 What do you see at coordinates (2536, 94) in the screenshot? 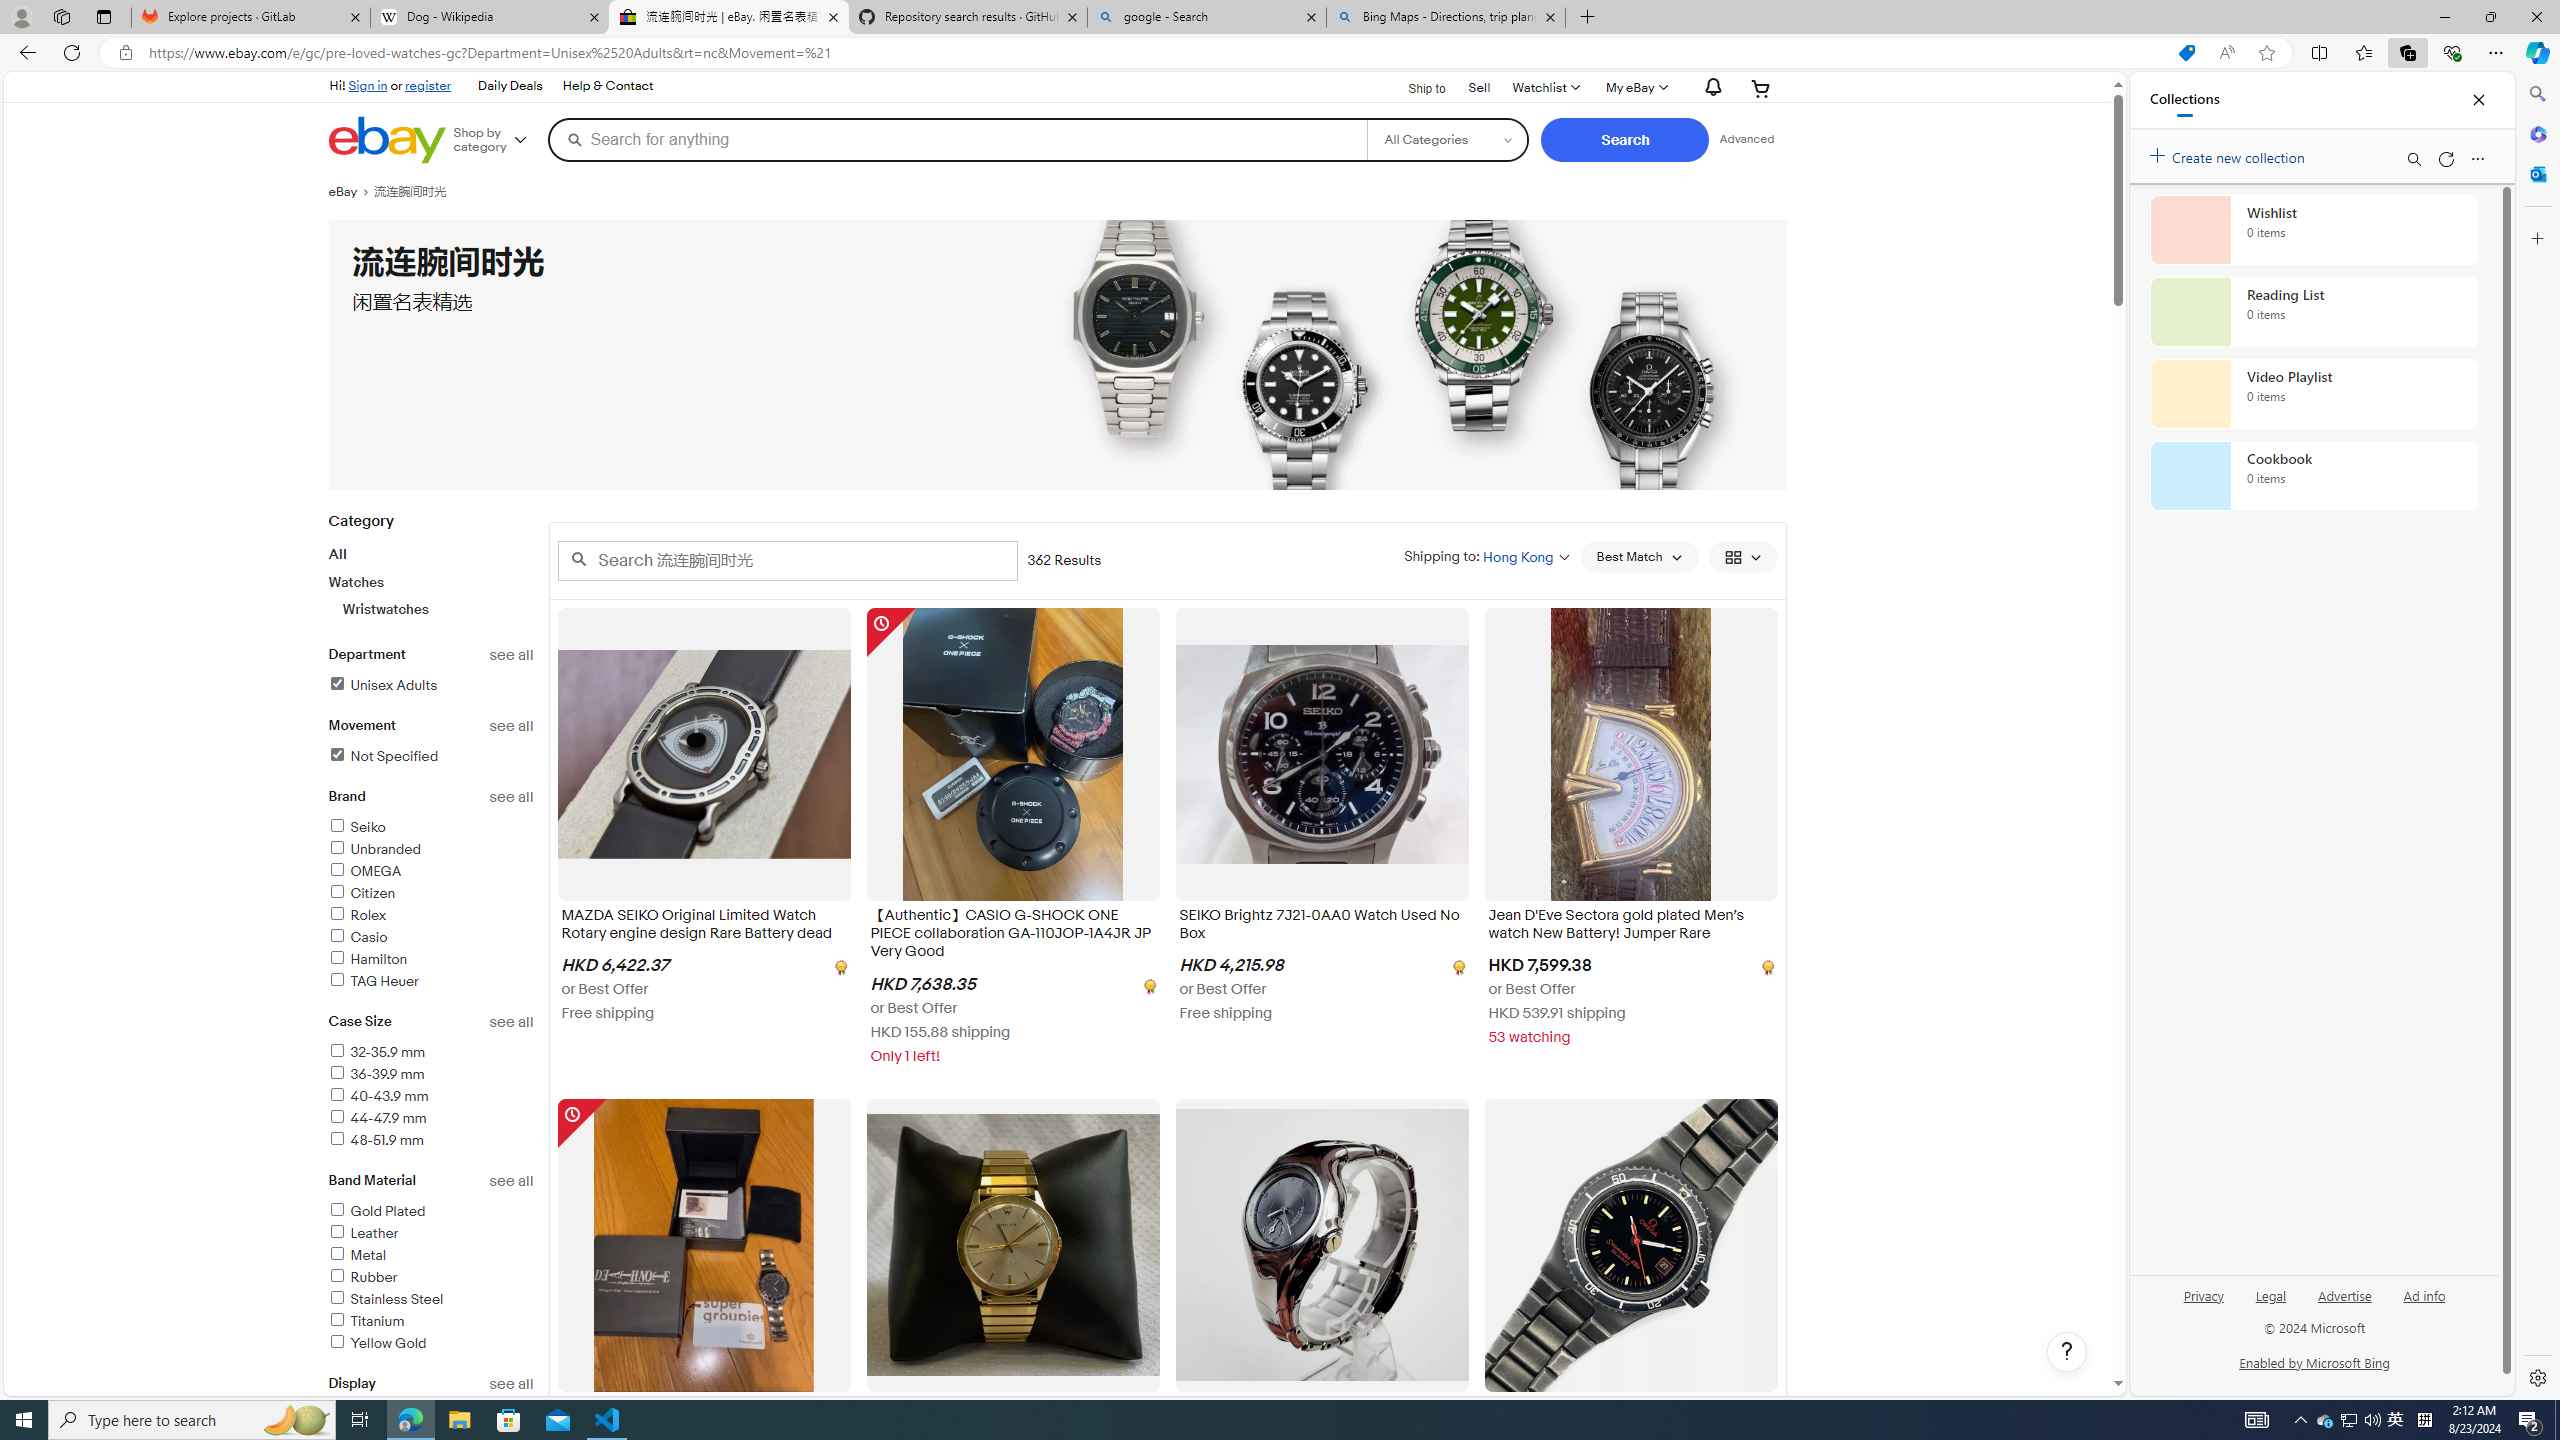
I see `Search` at bounding box center [2536, 94].